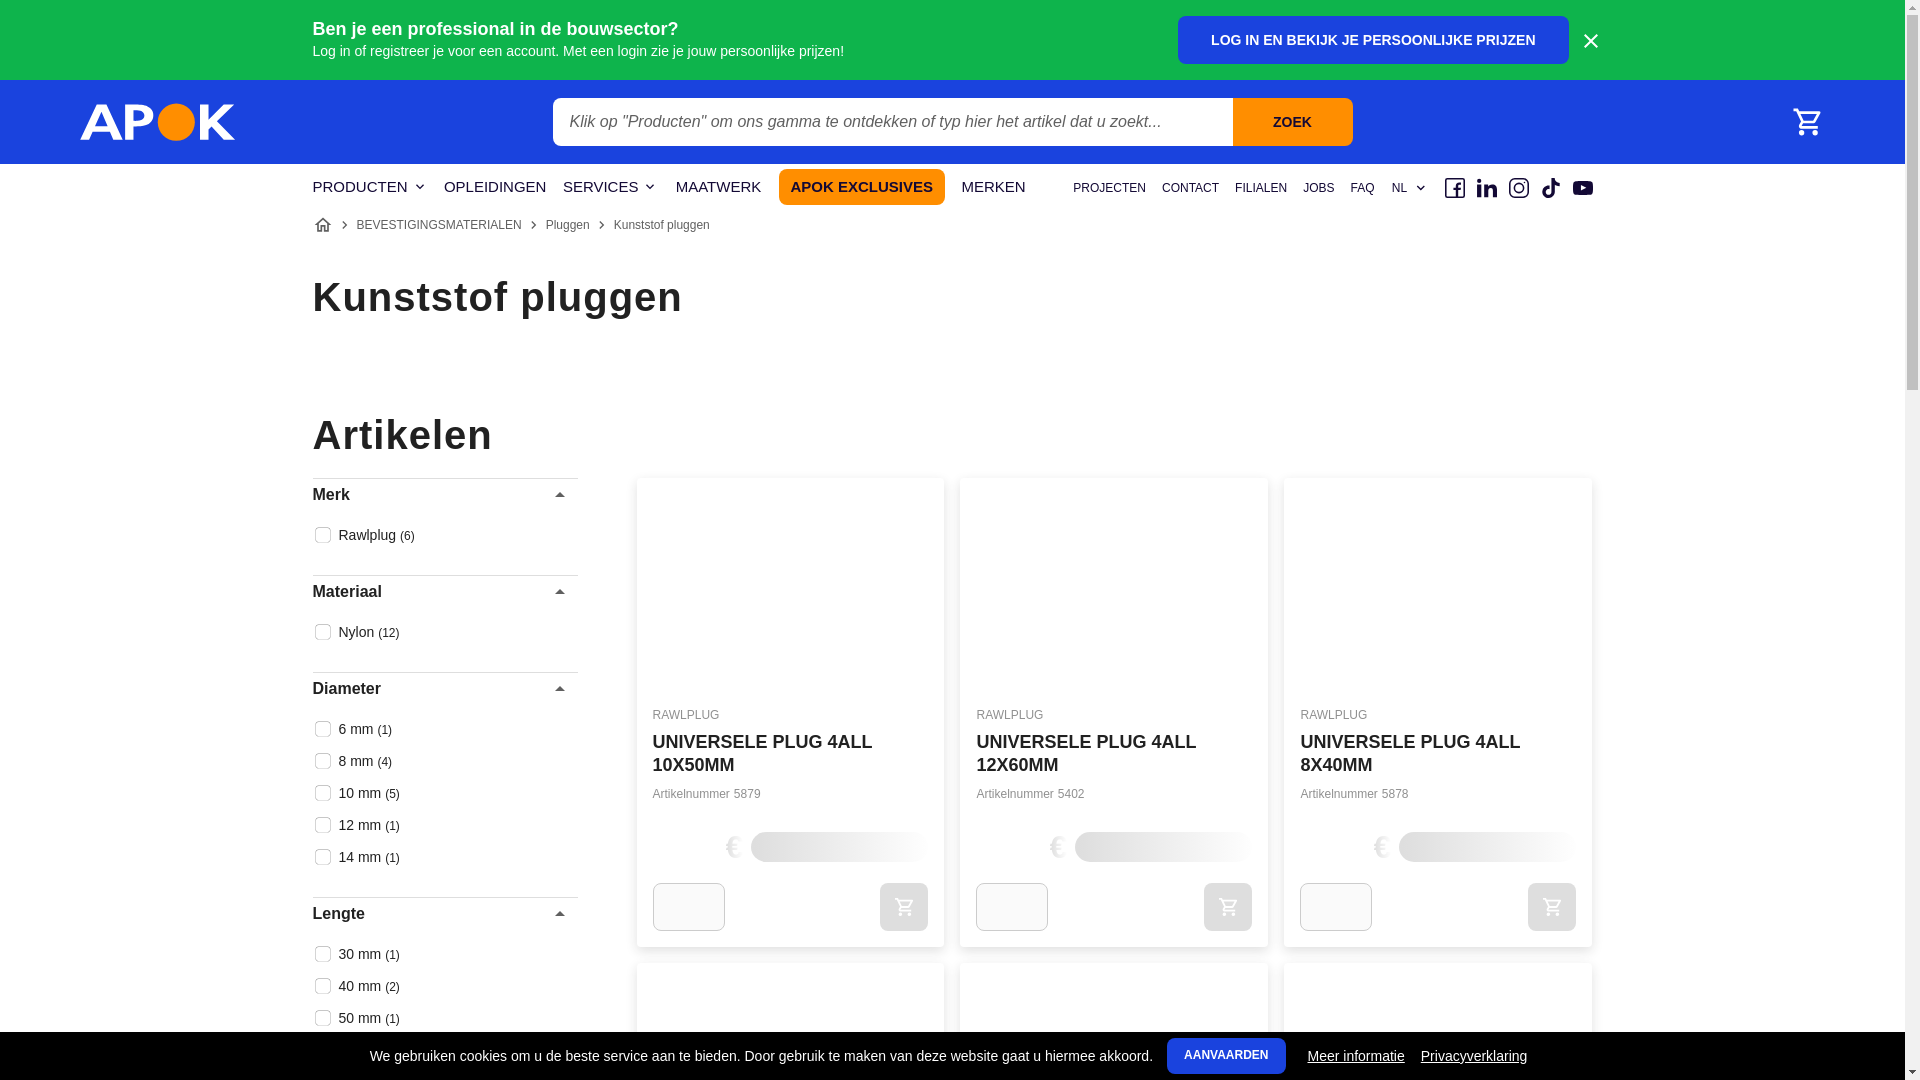 This screenshot has width=1920, height=1080. What do you see at coordinates (994, 188) in the screenshot?
I see `MERKEN` at bounding box center [994, 188].